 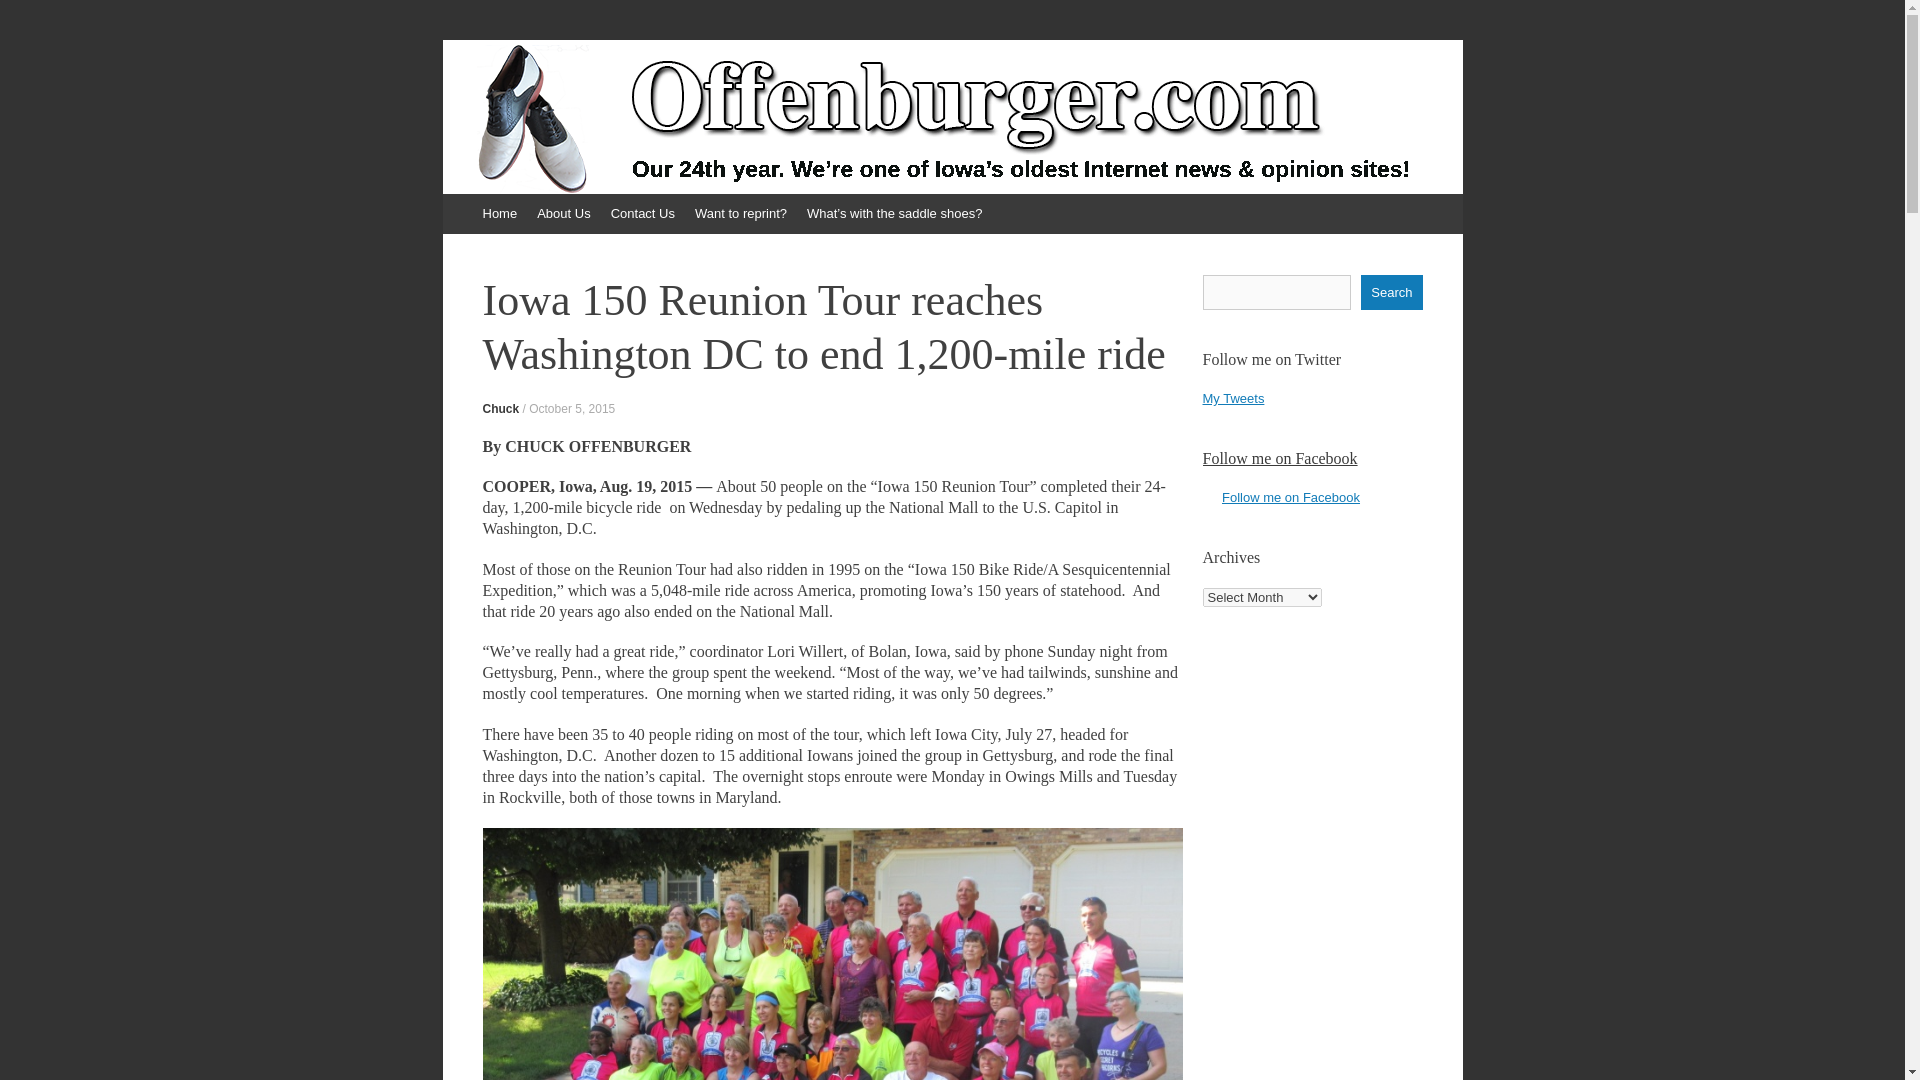 I want to click on Follow me on Facebook, so click(x=1290, y=498).